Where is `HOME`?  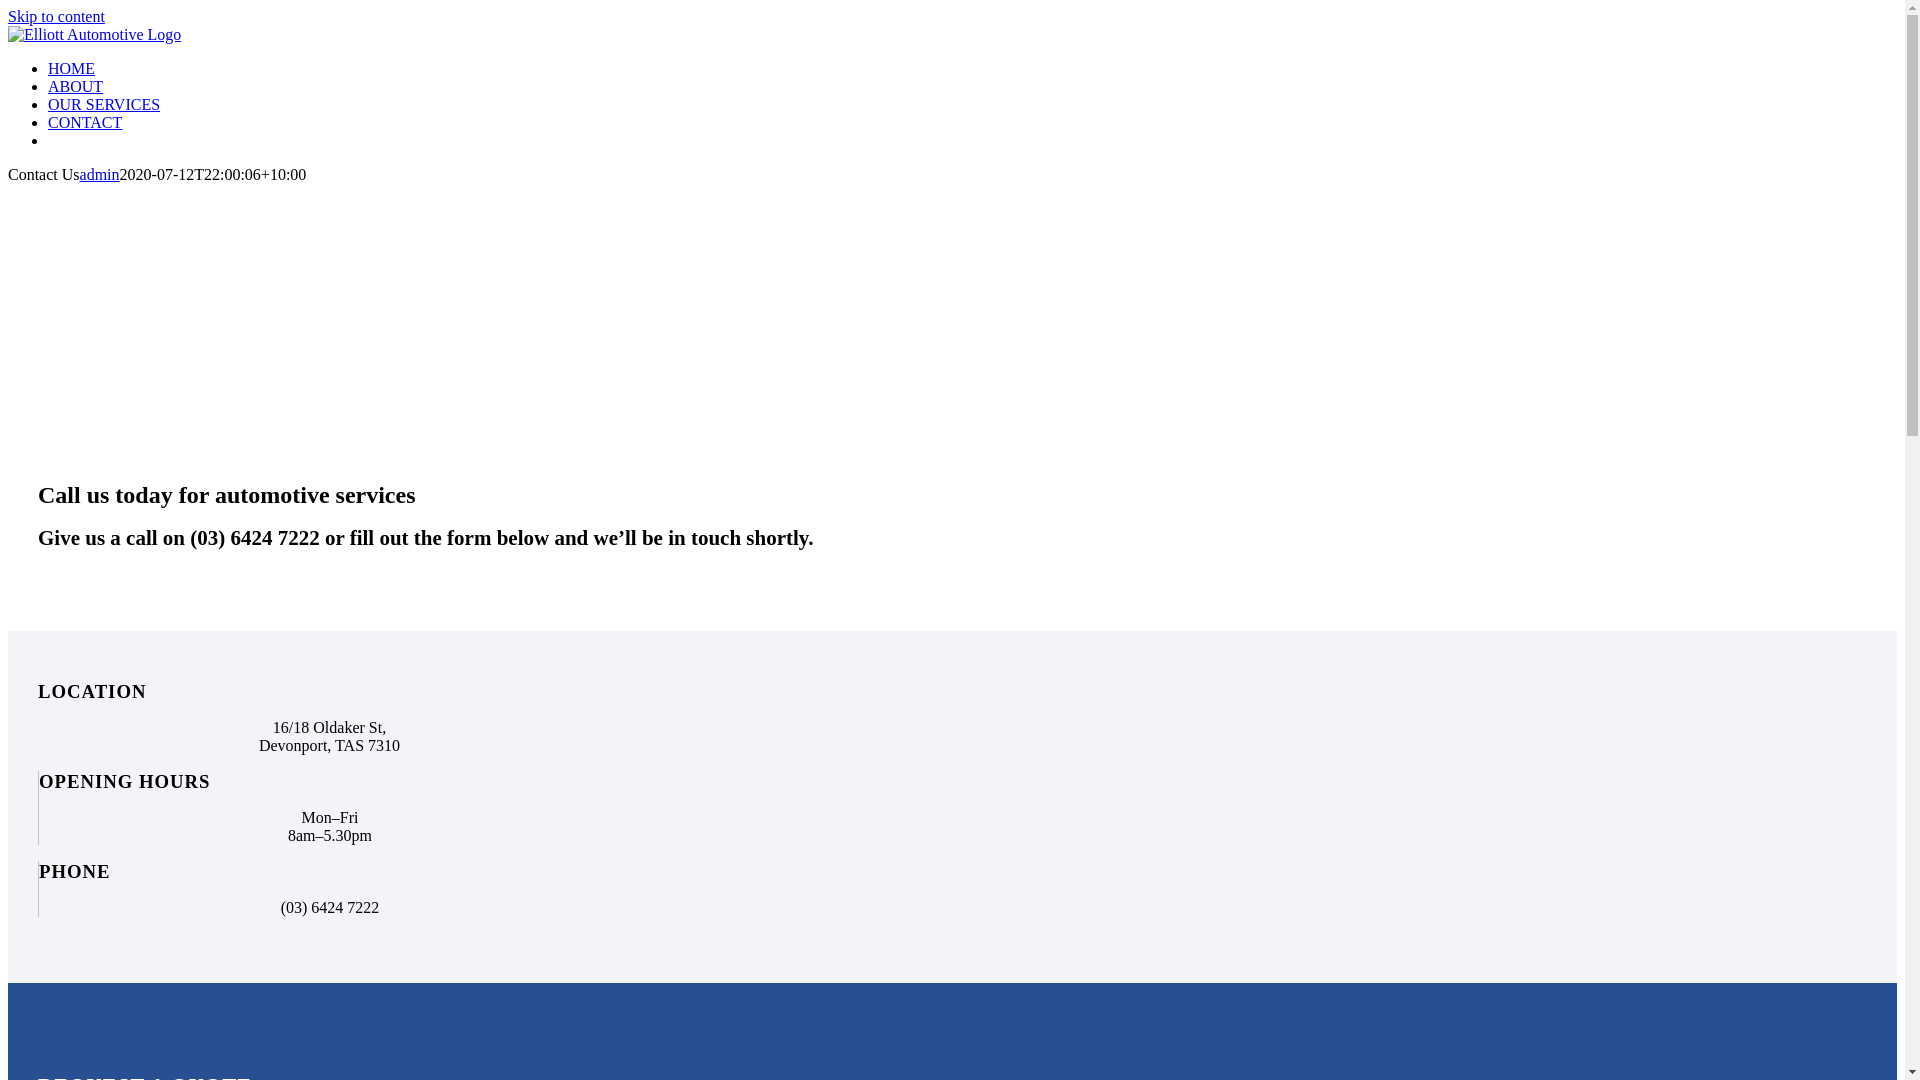 HOME is located at coordinates (72, 68).